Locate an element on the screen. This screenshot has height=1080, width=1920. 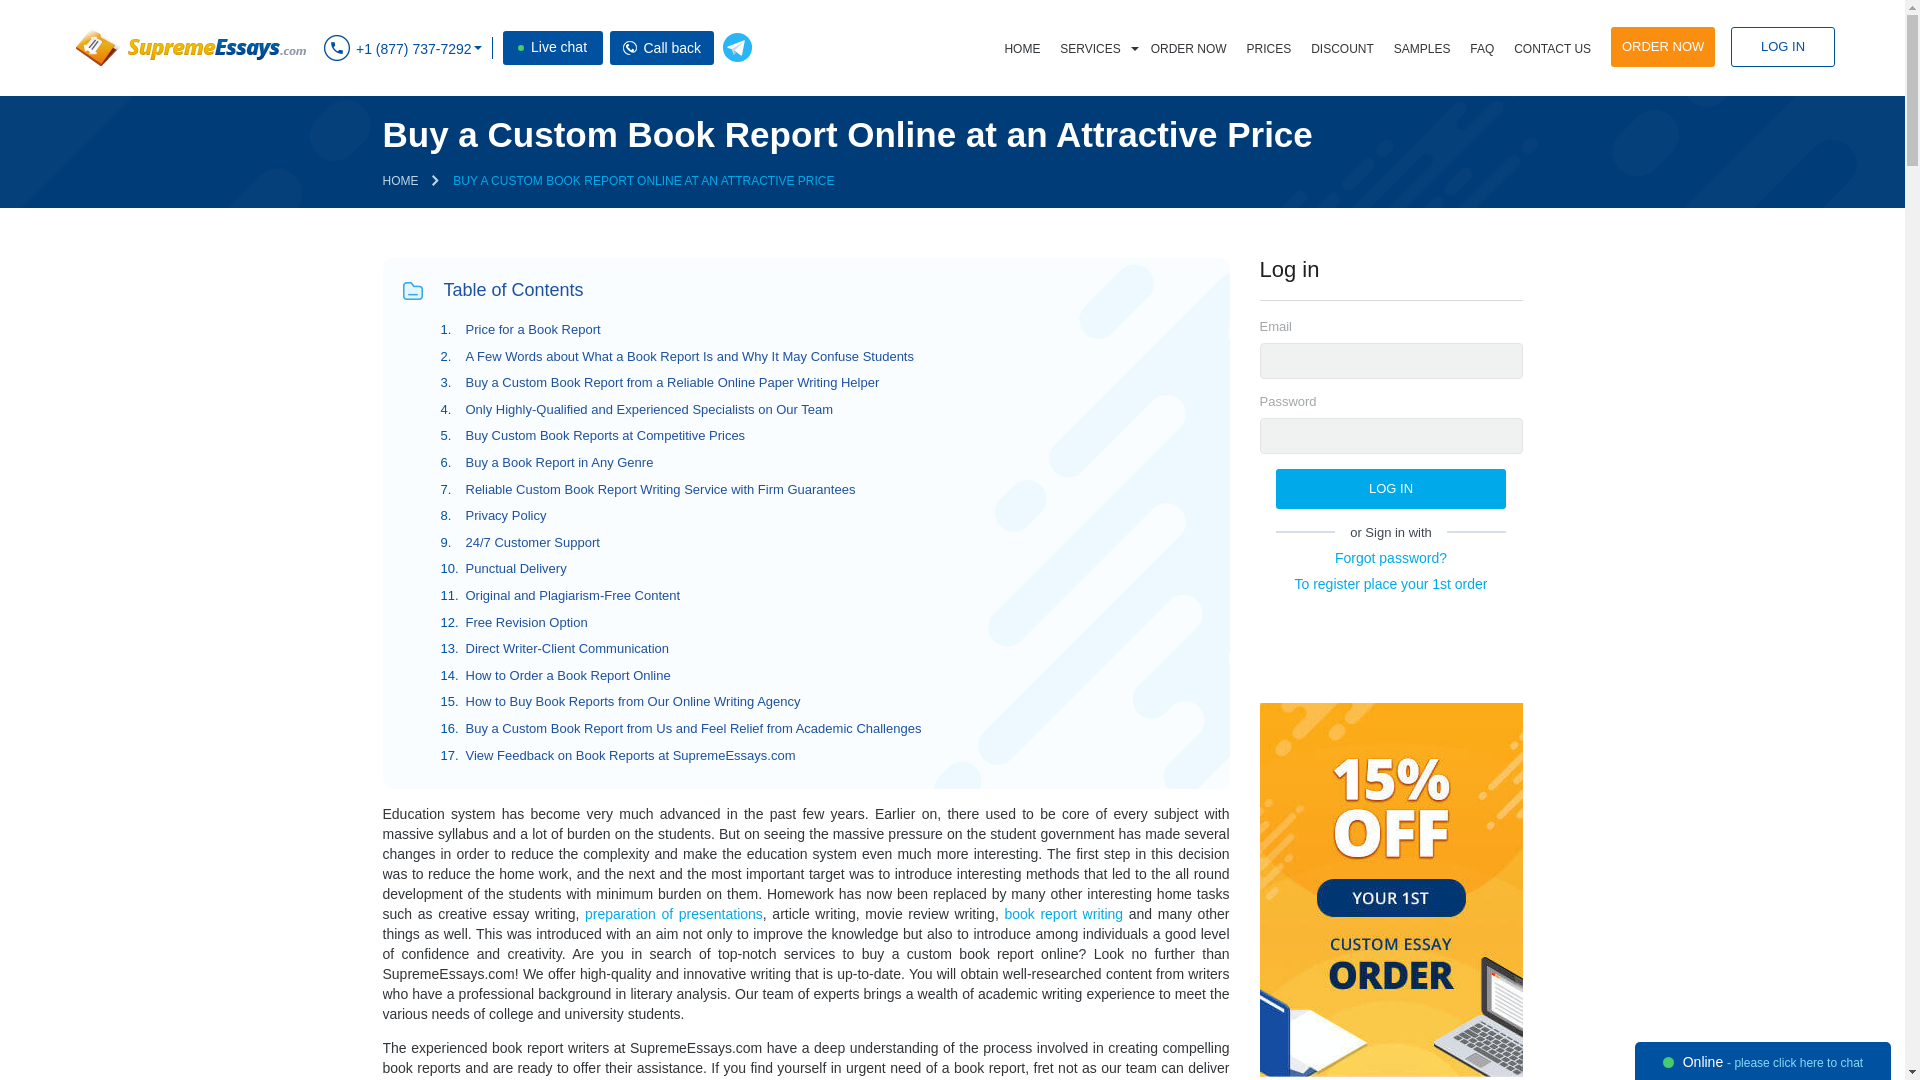
SAMPLES is located at coordinates (1422, 49).